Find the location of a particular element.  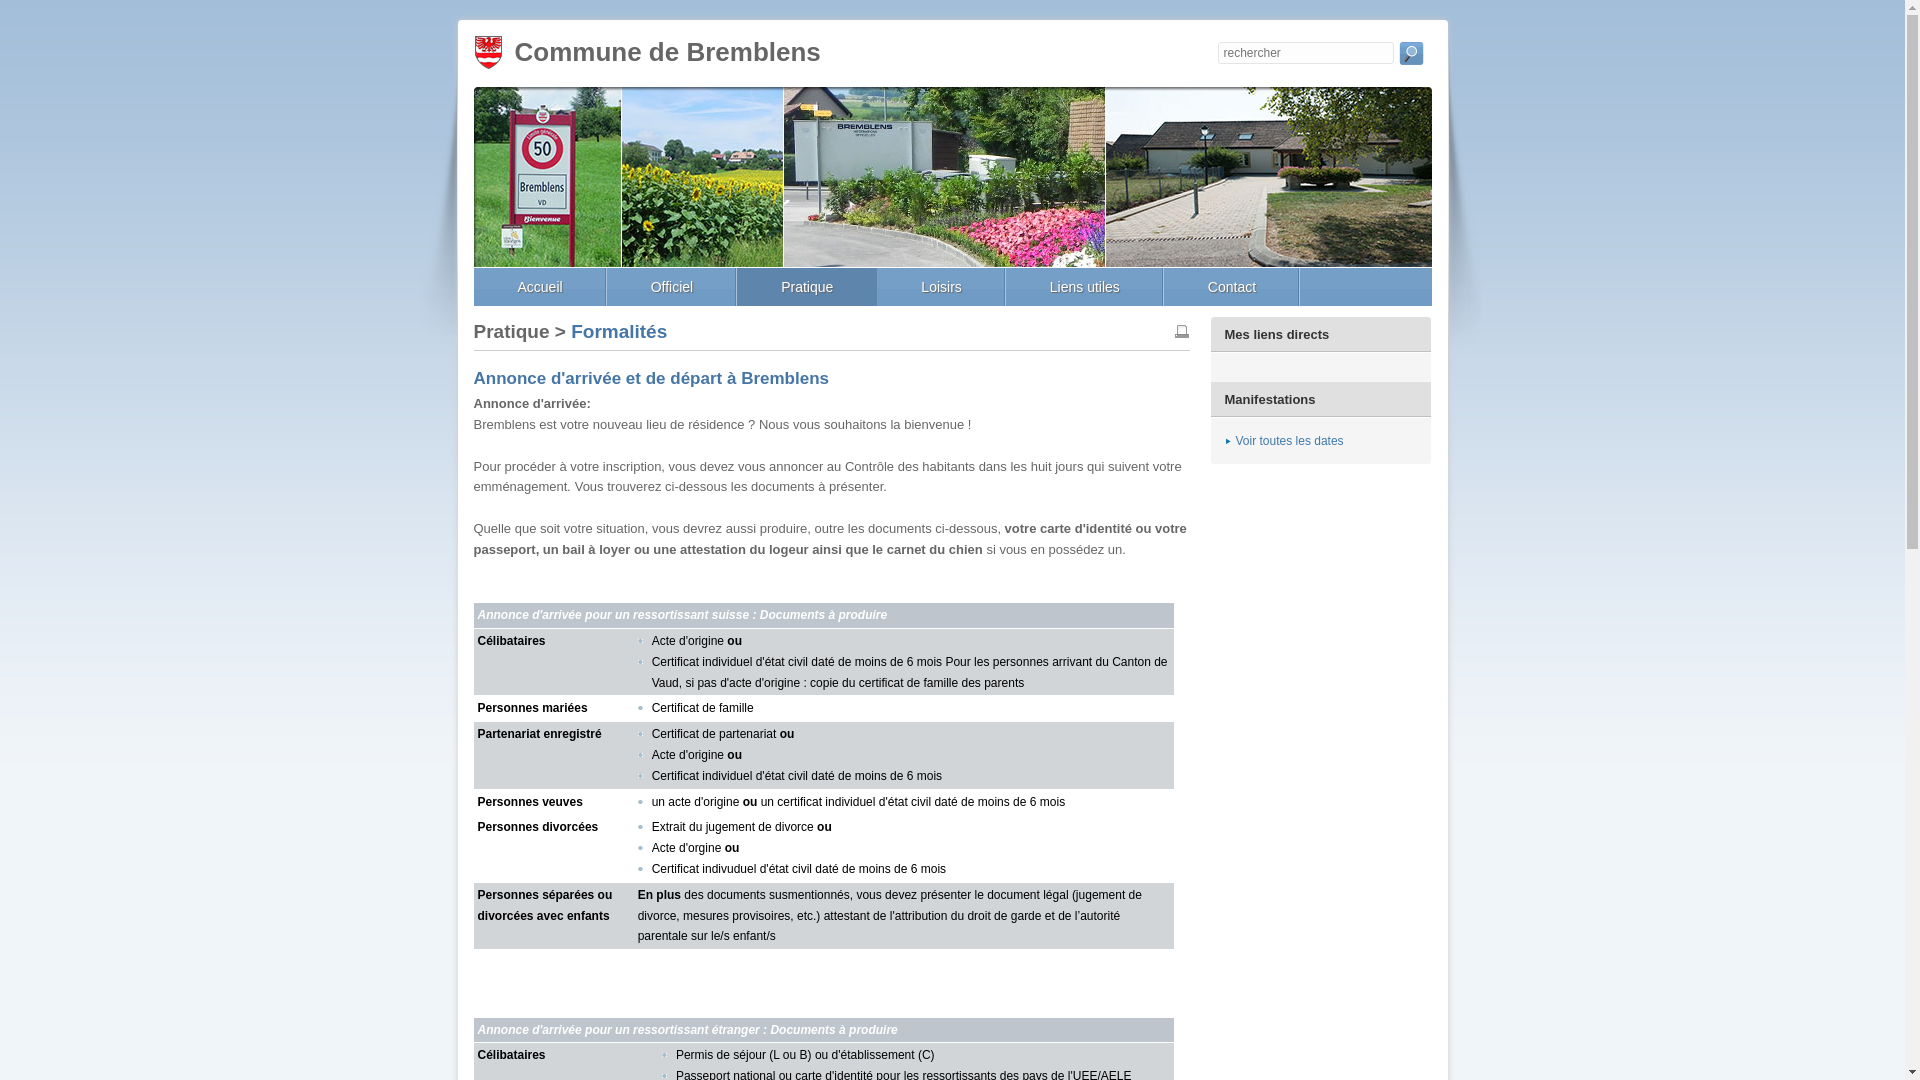

Loisirs is located at coordinates (941, 287).